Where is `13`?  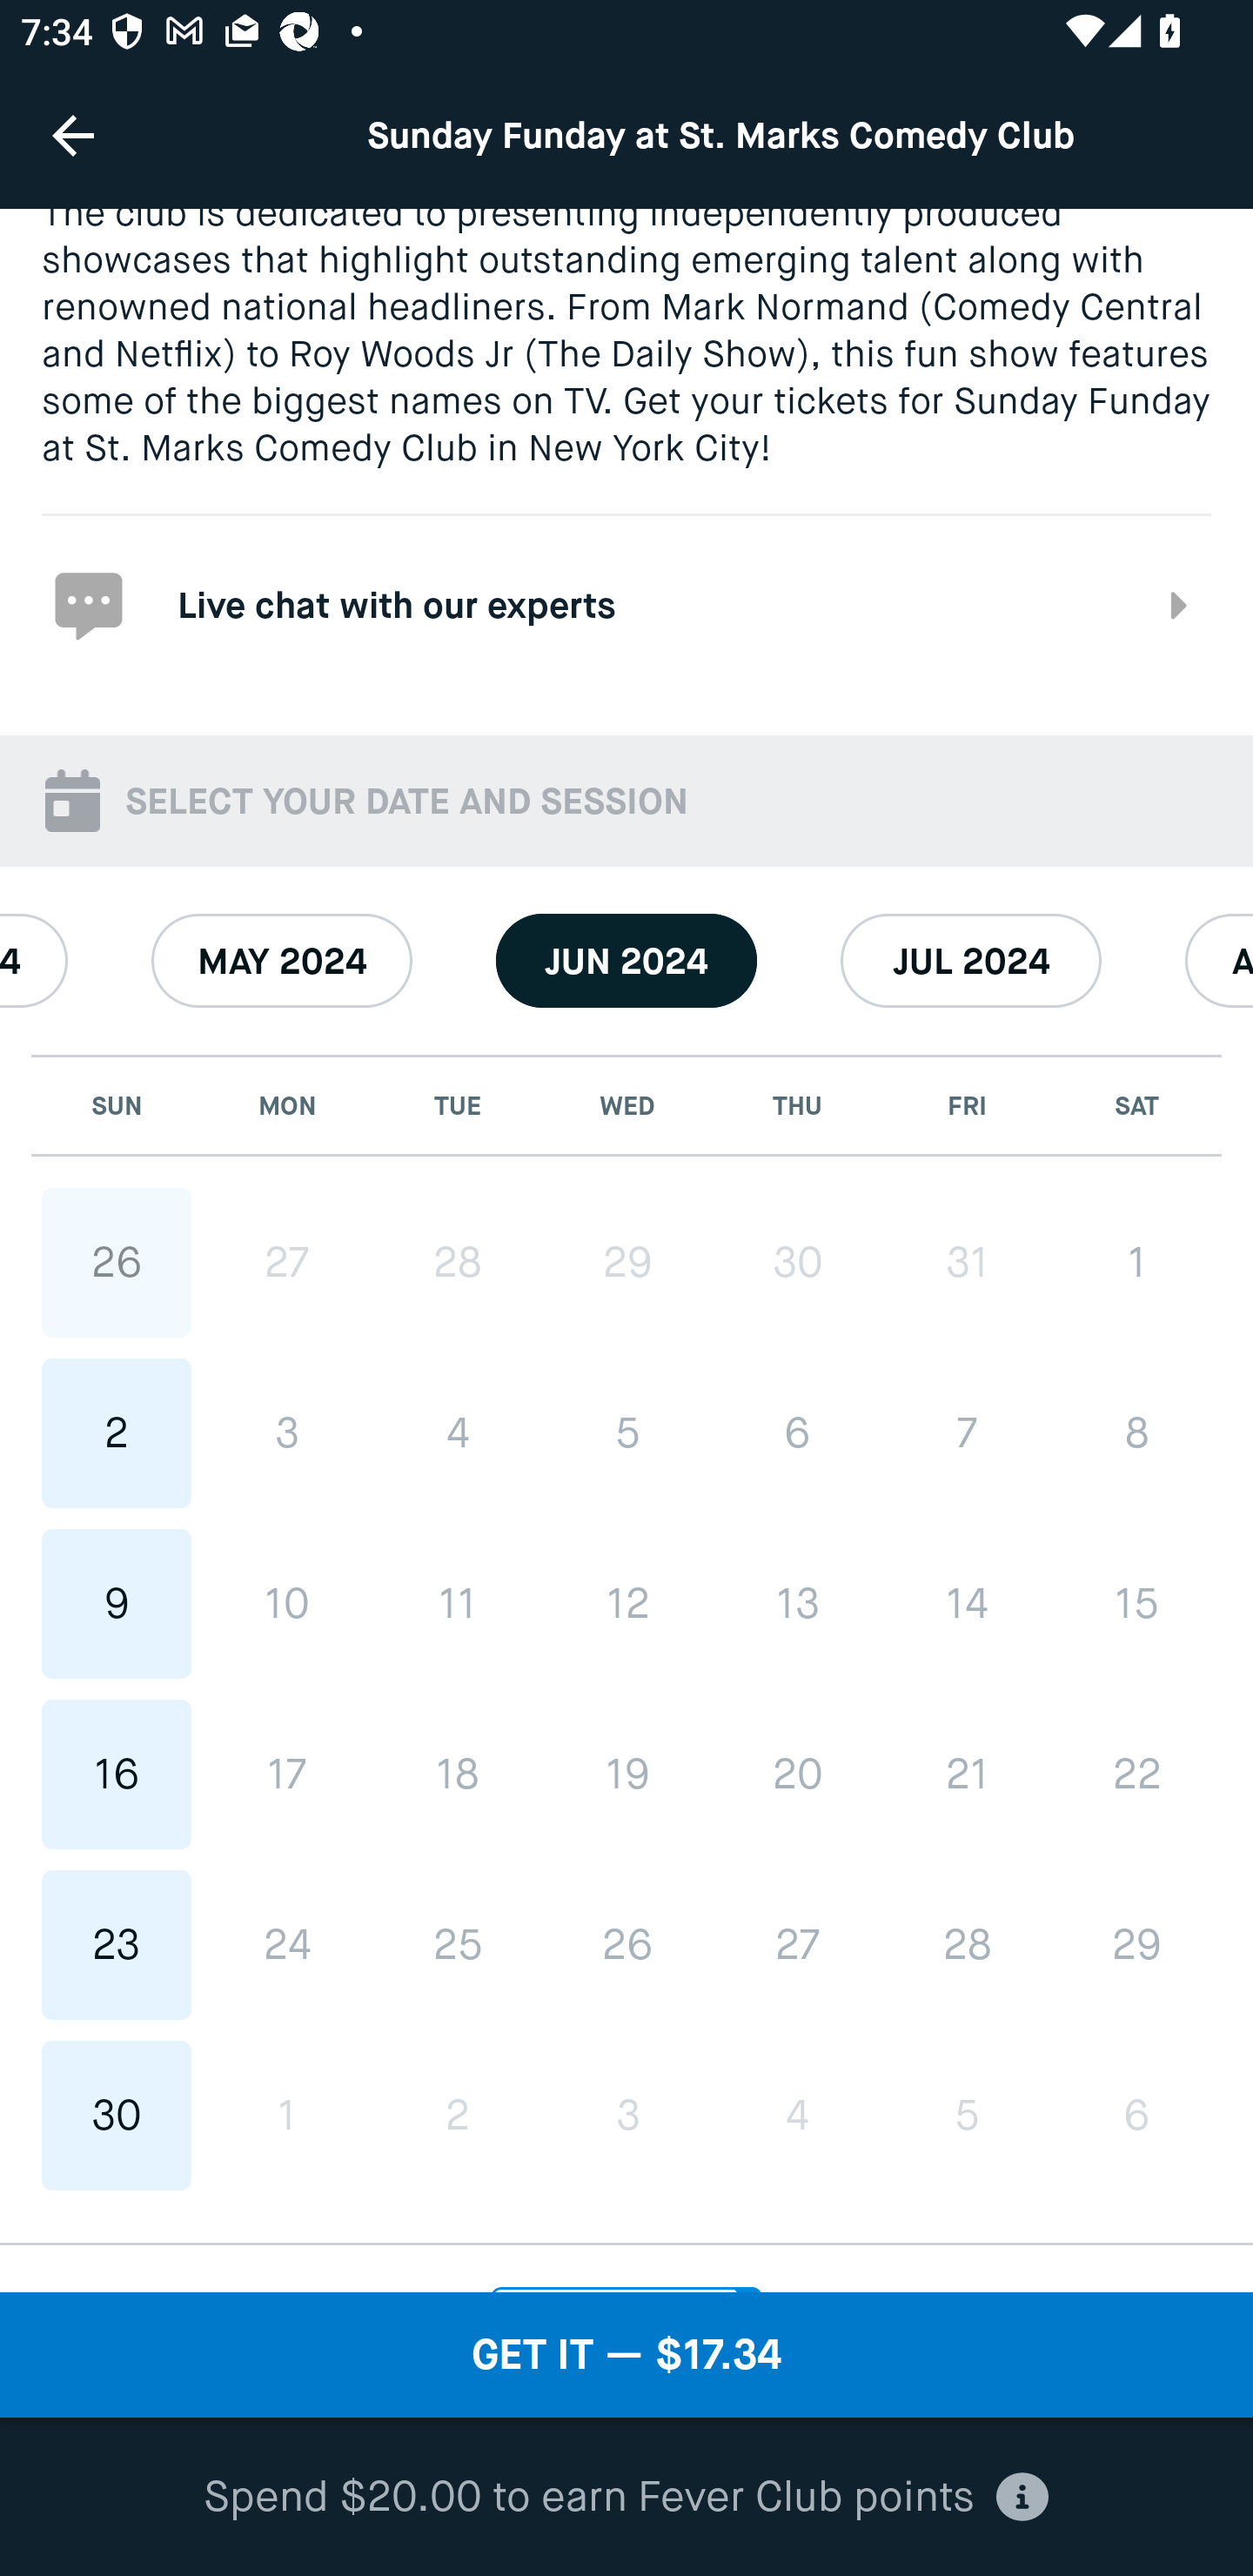 13 is located at coordinates (797, 1603).